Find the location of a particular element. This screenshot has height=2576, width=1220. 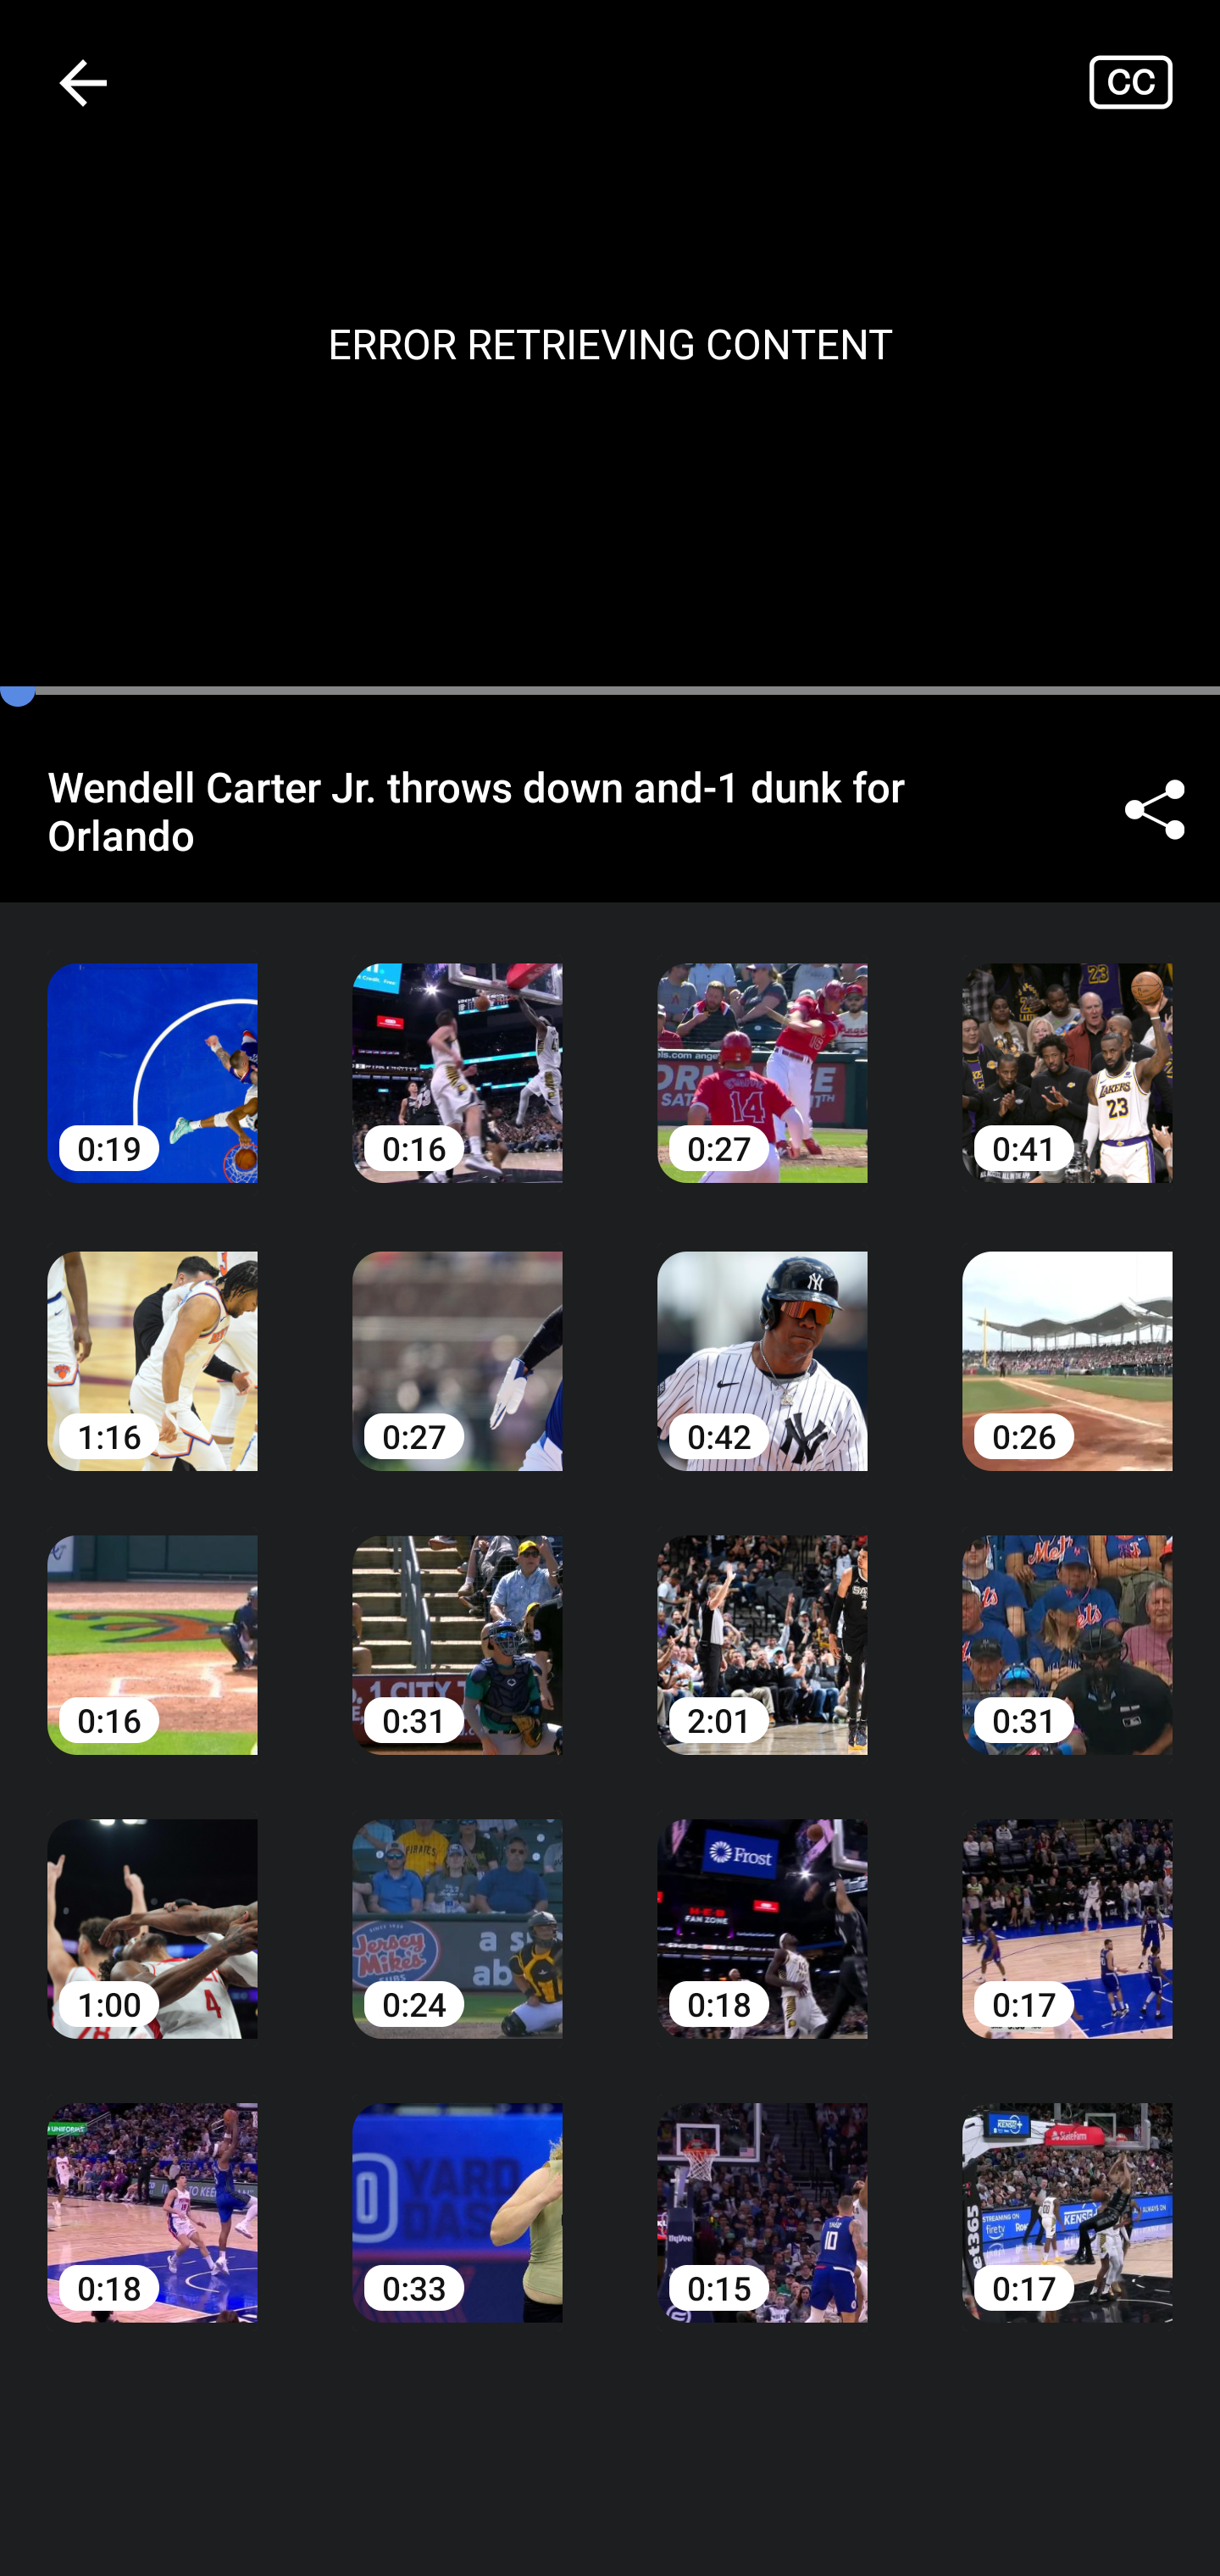

0:33 is located at coordinates (457, 2190).